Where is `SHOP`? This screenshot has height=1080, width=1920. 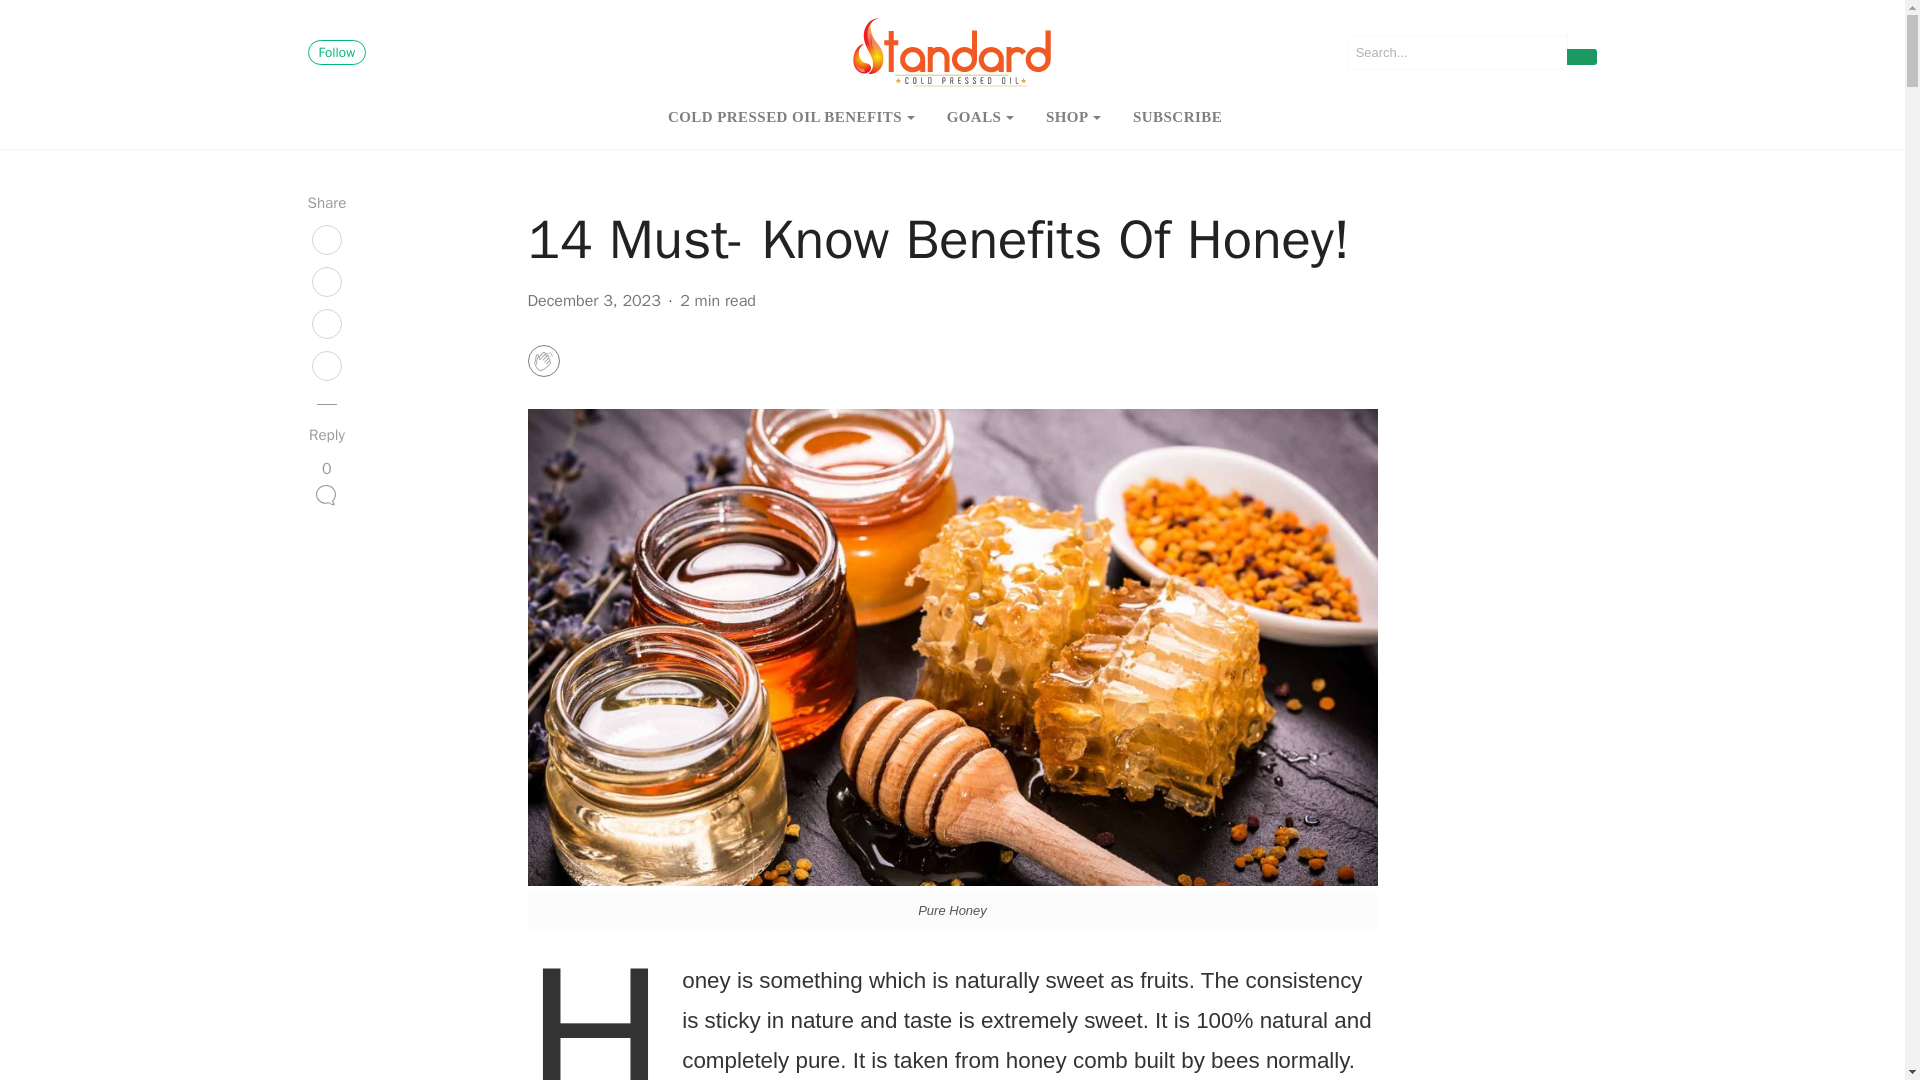 SHOP is located at coordinates (1073, 117).